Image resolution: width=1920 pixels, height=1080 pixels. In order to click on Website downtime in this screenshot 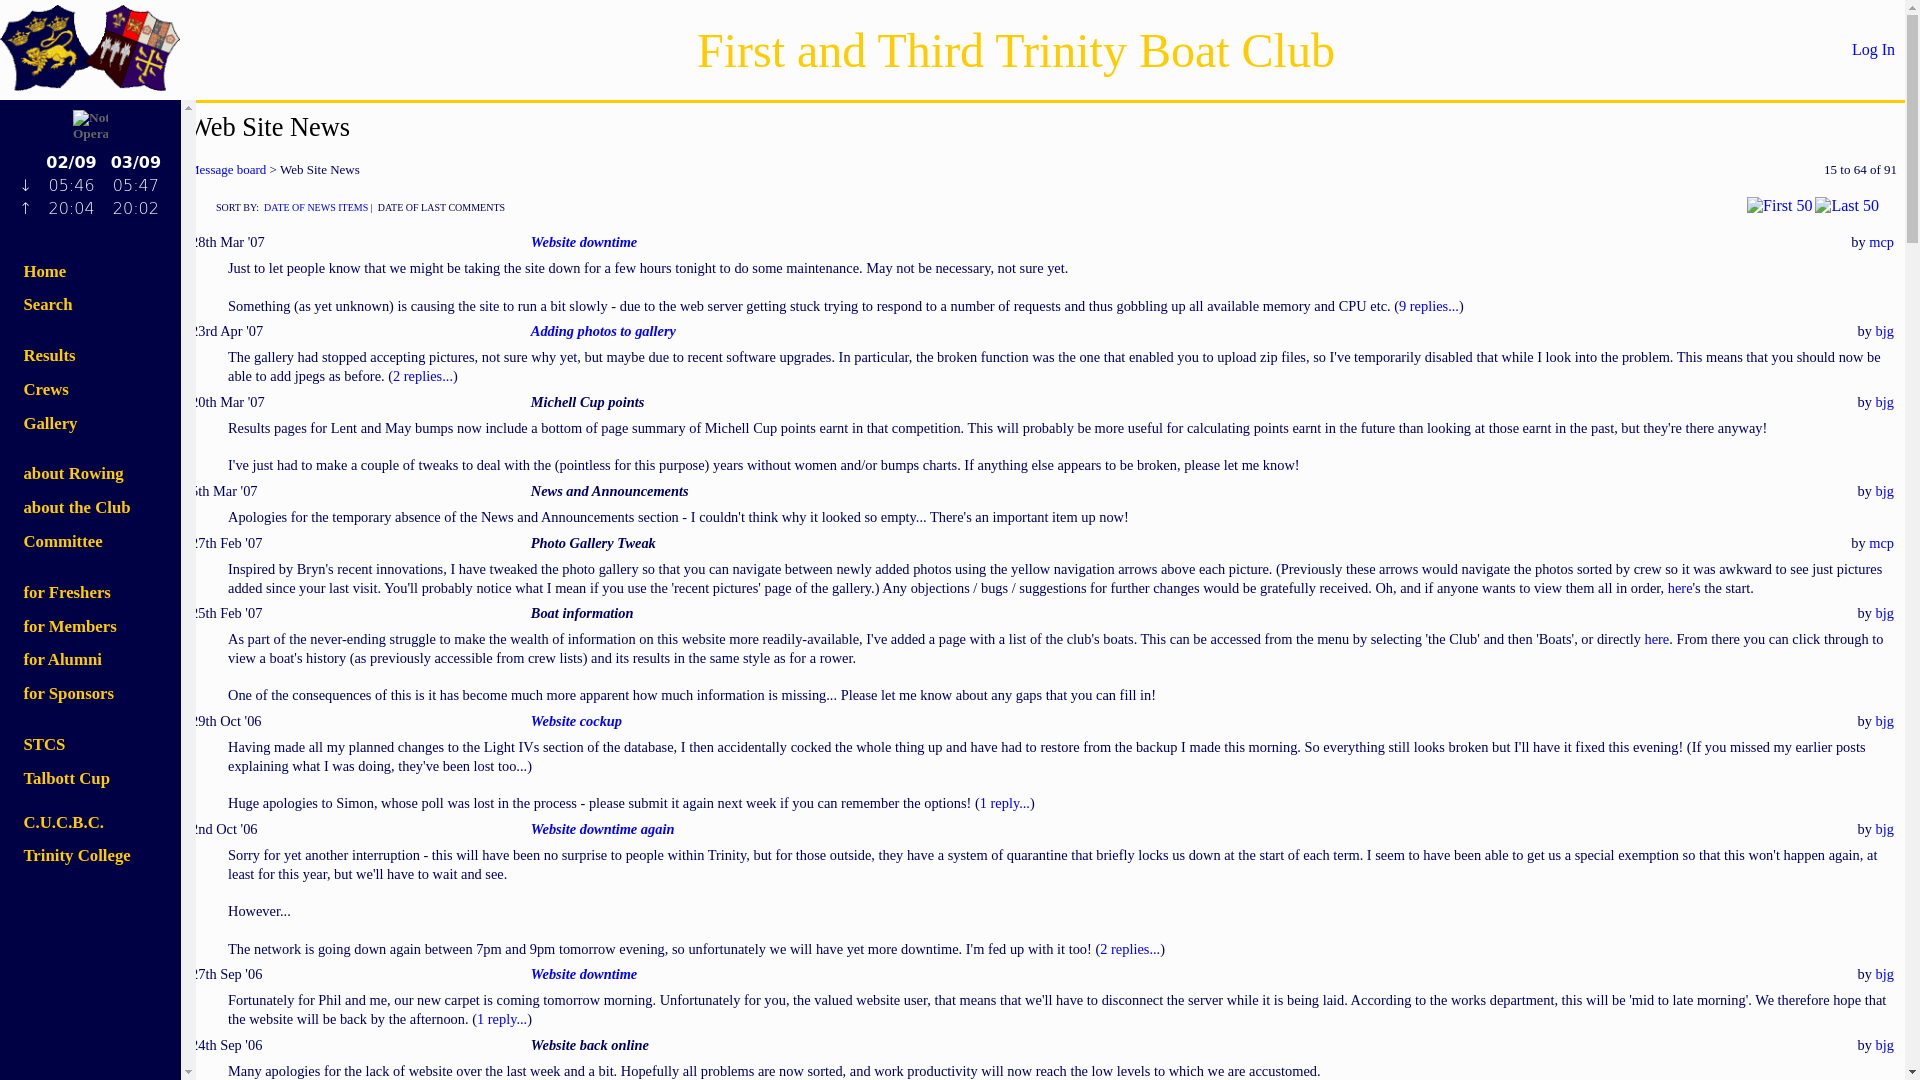, I will do `click(584, 242)`.